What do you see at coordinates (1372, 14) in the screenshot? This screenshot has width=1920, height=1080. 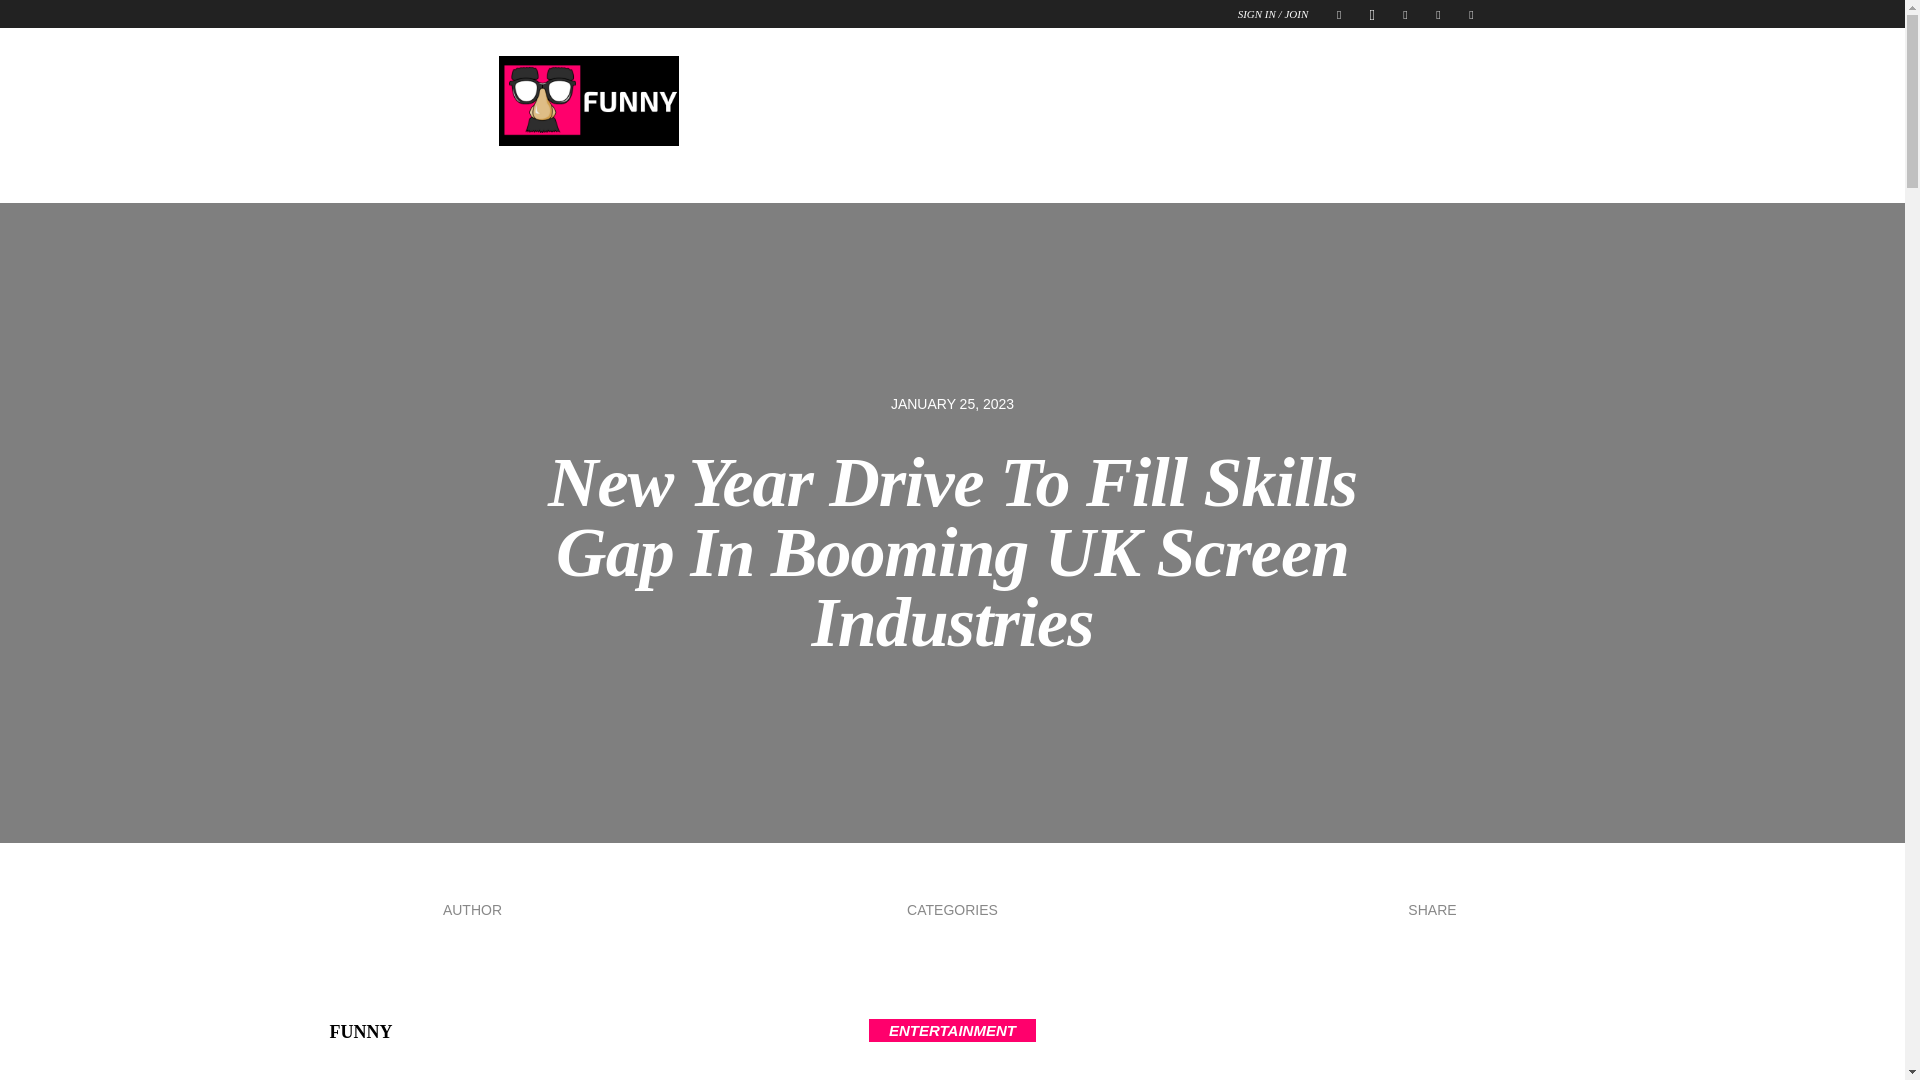 I see `Instagram` at bounding box center [1372, 14].